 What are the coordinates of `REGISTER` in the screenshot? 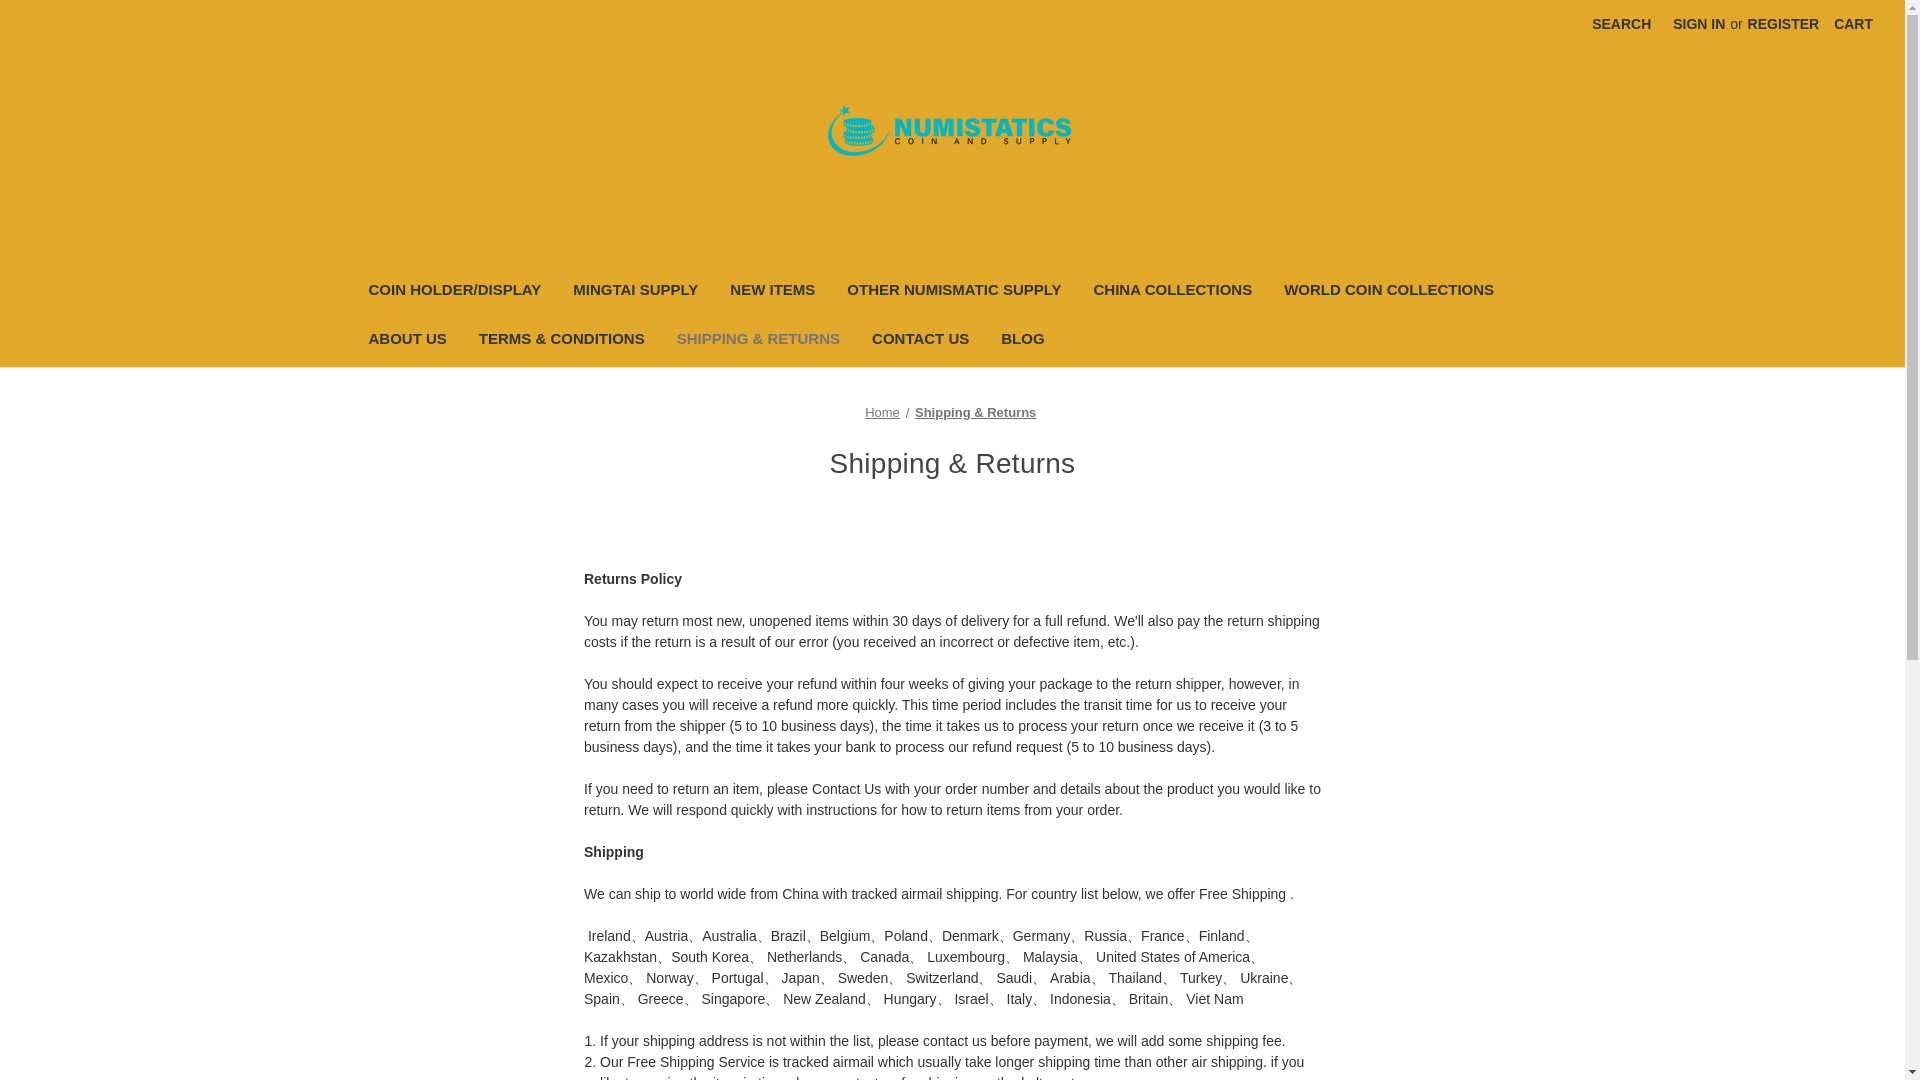 It's located at (1784, 24).